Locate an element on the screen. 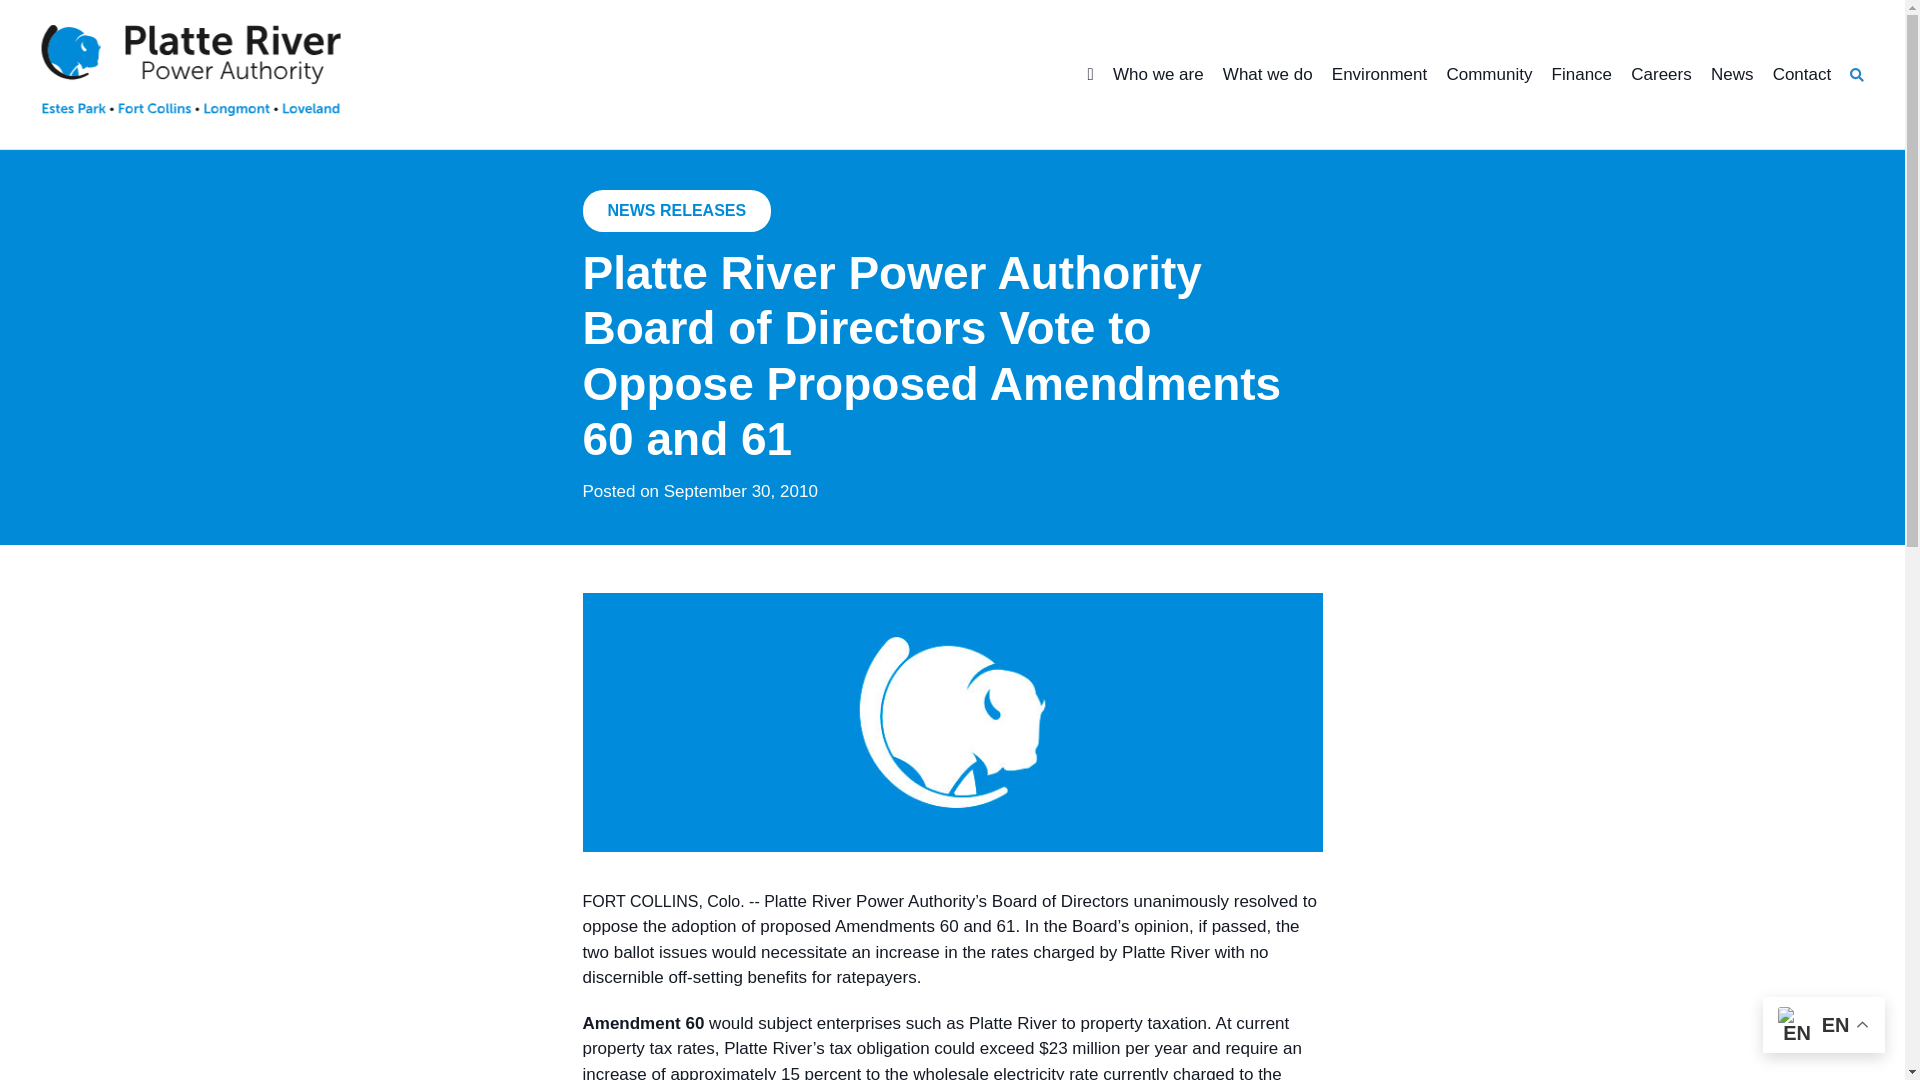 This screenshot has width=1920, height=1080. What we do is located at coordinates (1268, 75).